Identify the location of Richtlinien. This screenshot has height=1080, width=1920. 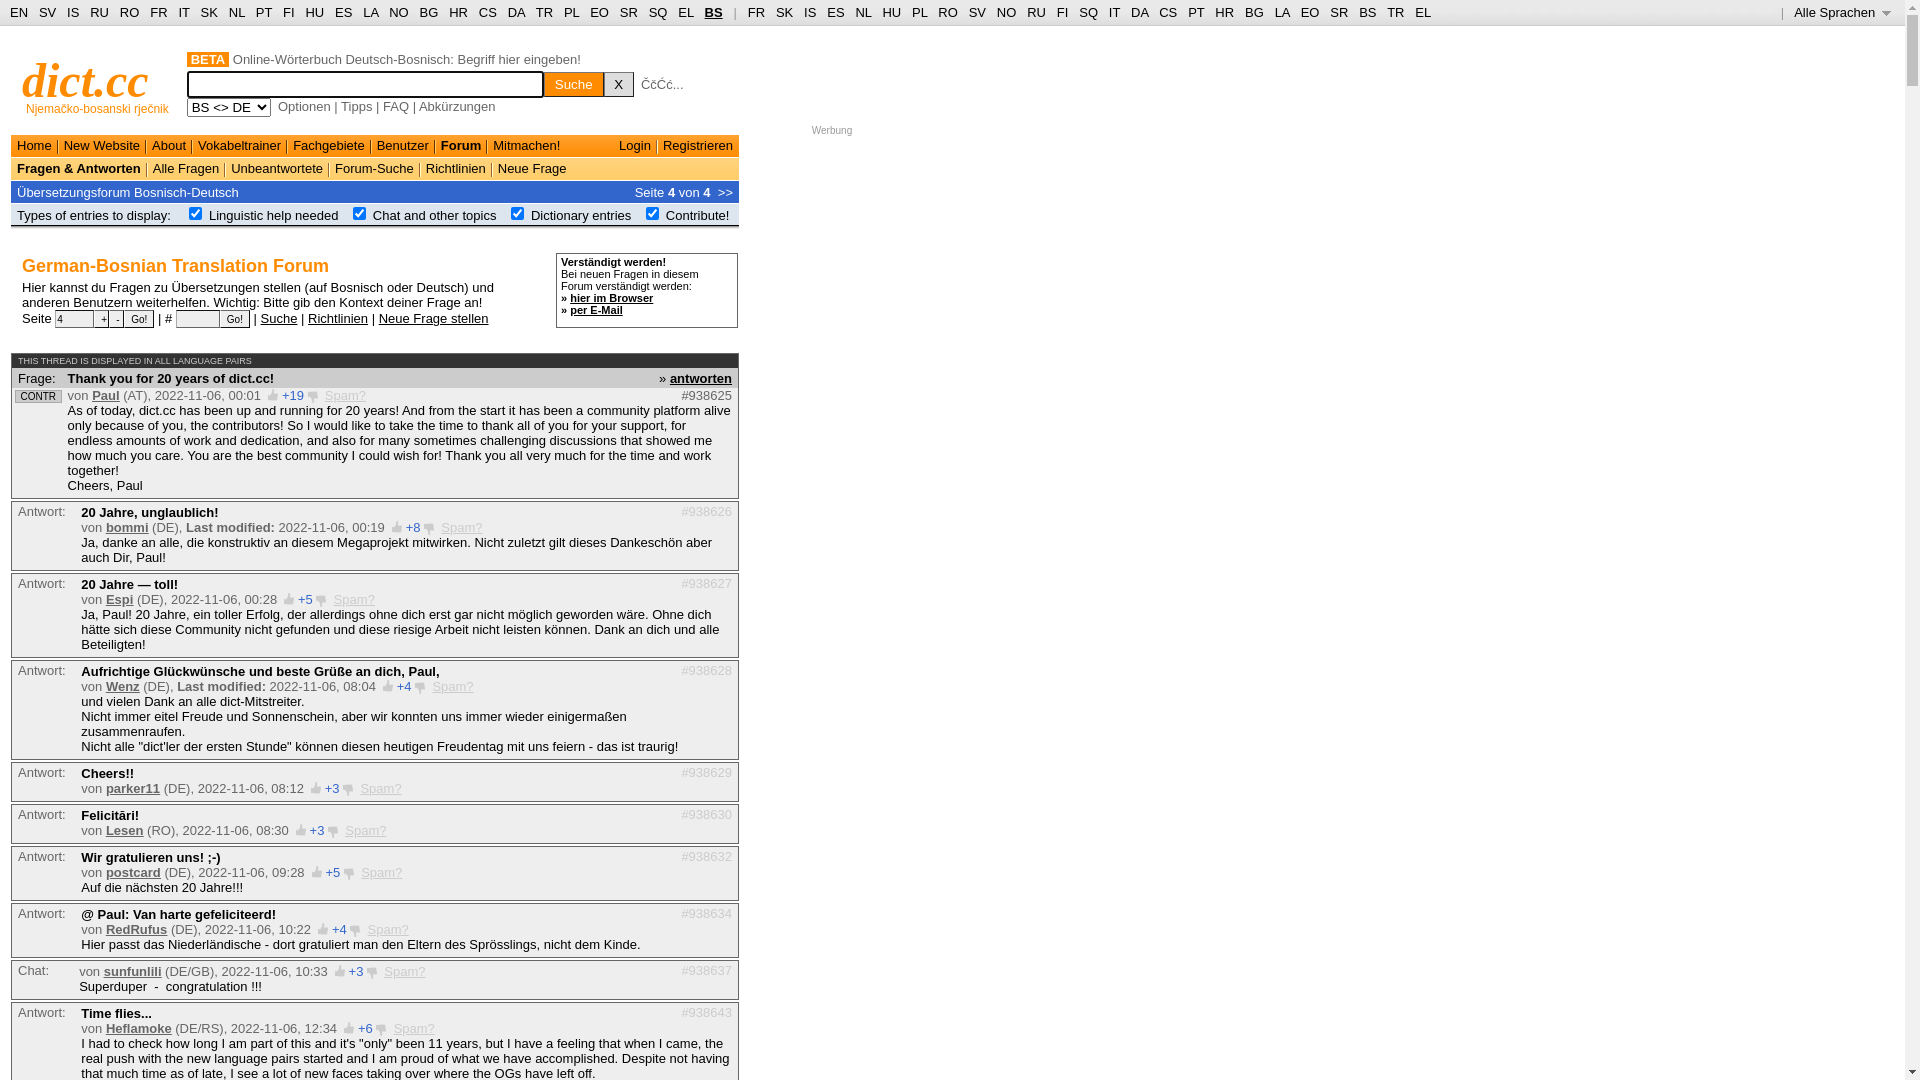
(338, 318).